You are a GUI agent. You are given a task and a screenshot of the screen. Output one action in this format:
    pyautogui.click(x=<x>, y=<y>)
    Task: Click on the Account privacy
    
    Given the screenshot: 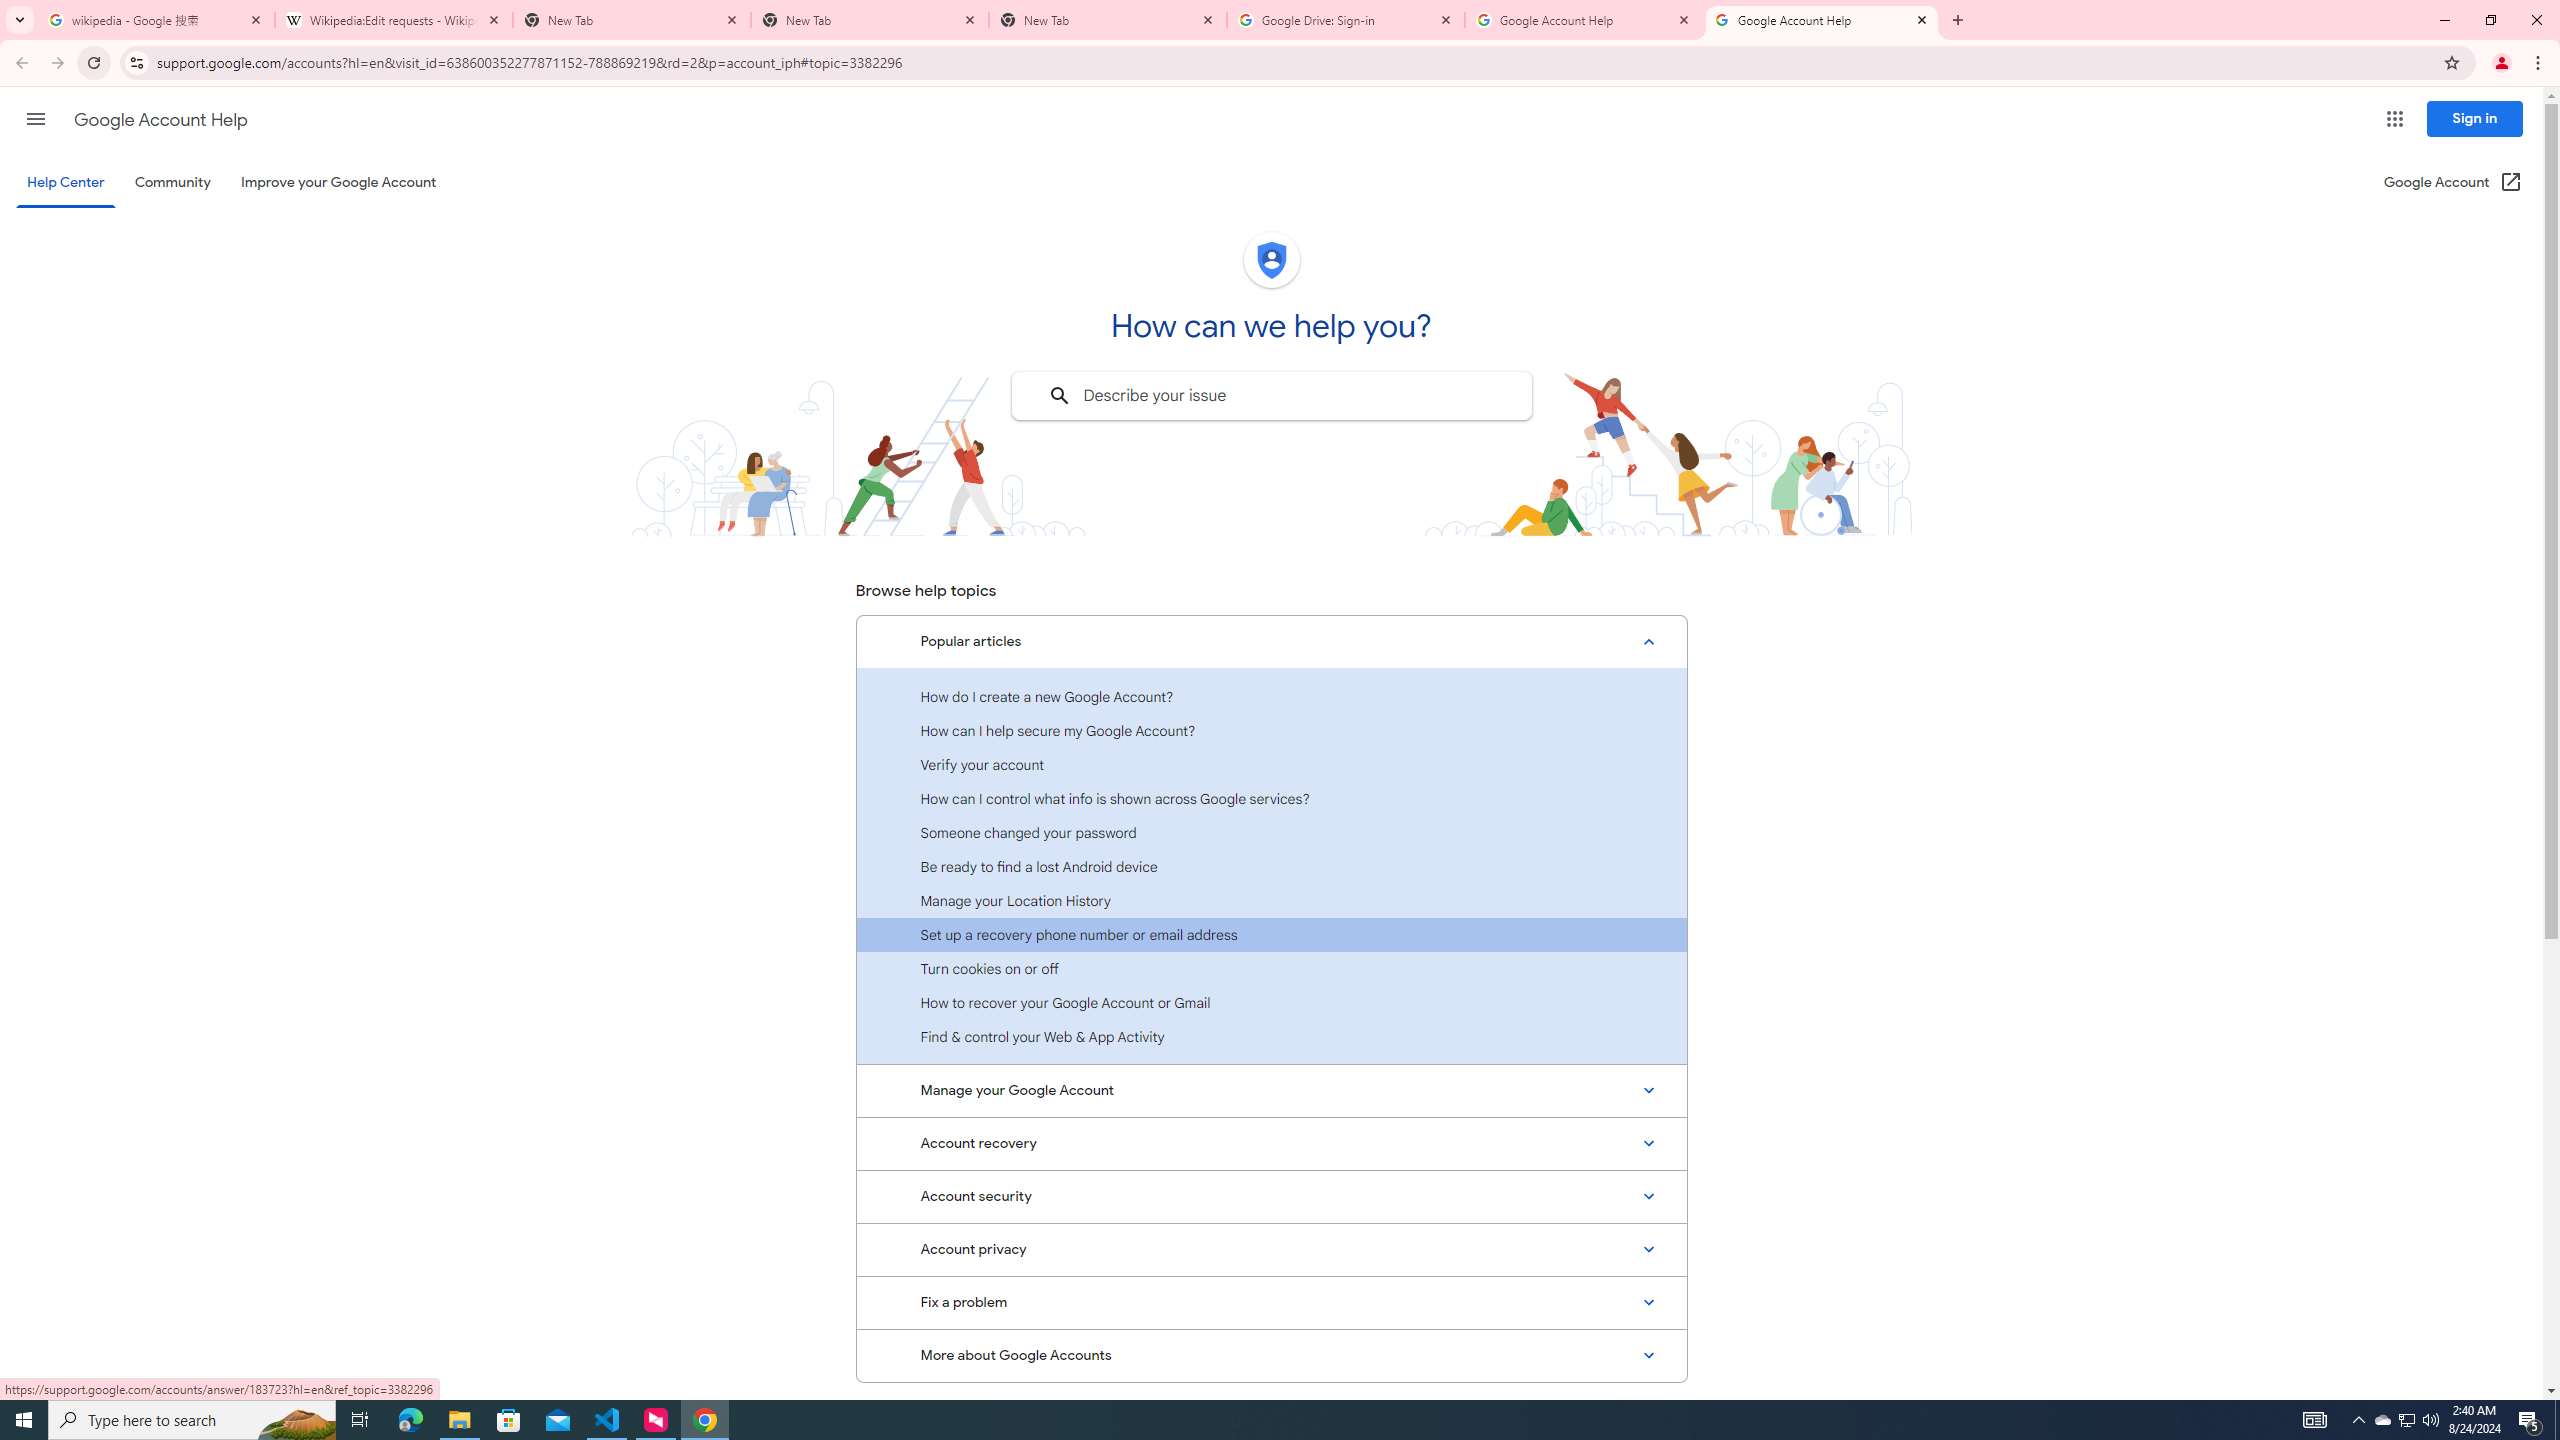 What is the action you would take?
    pyautogui.click(x=1271, y=1250)
    